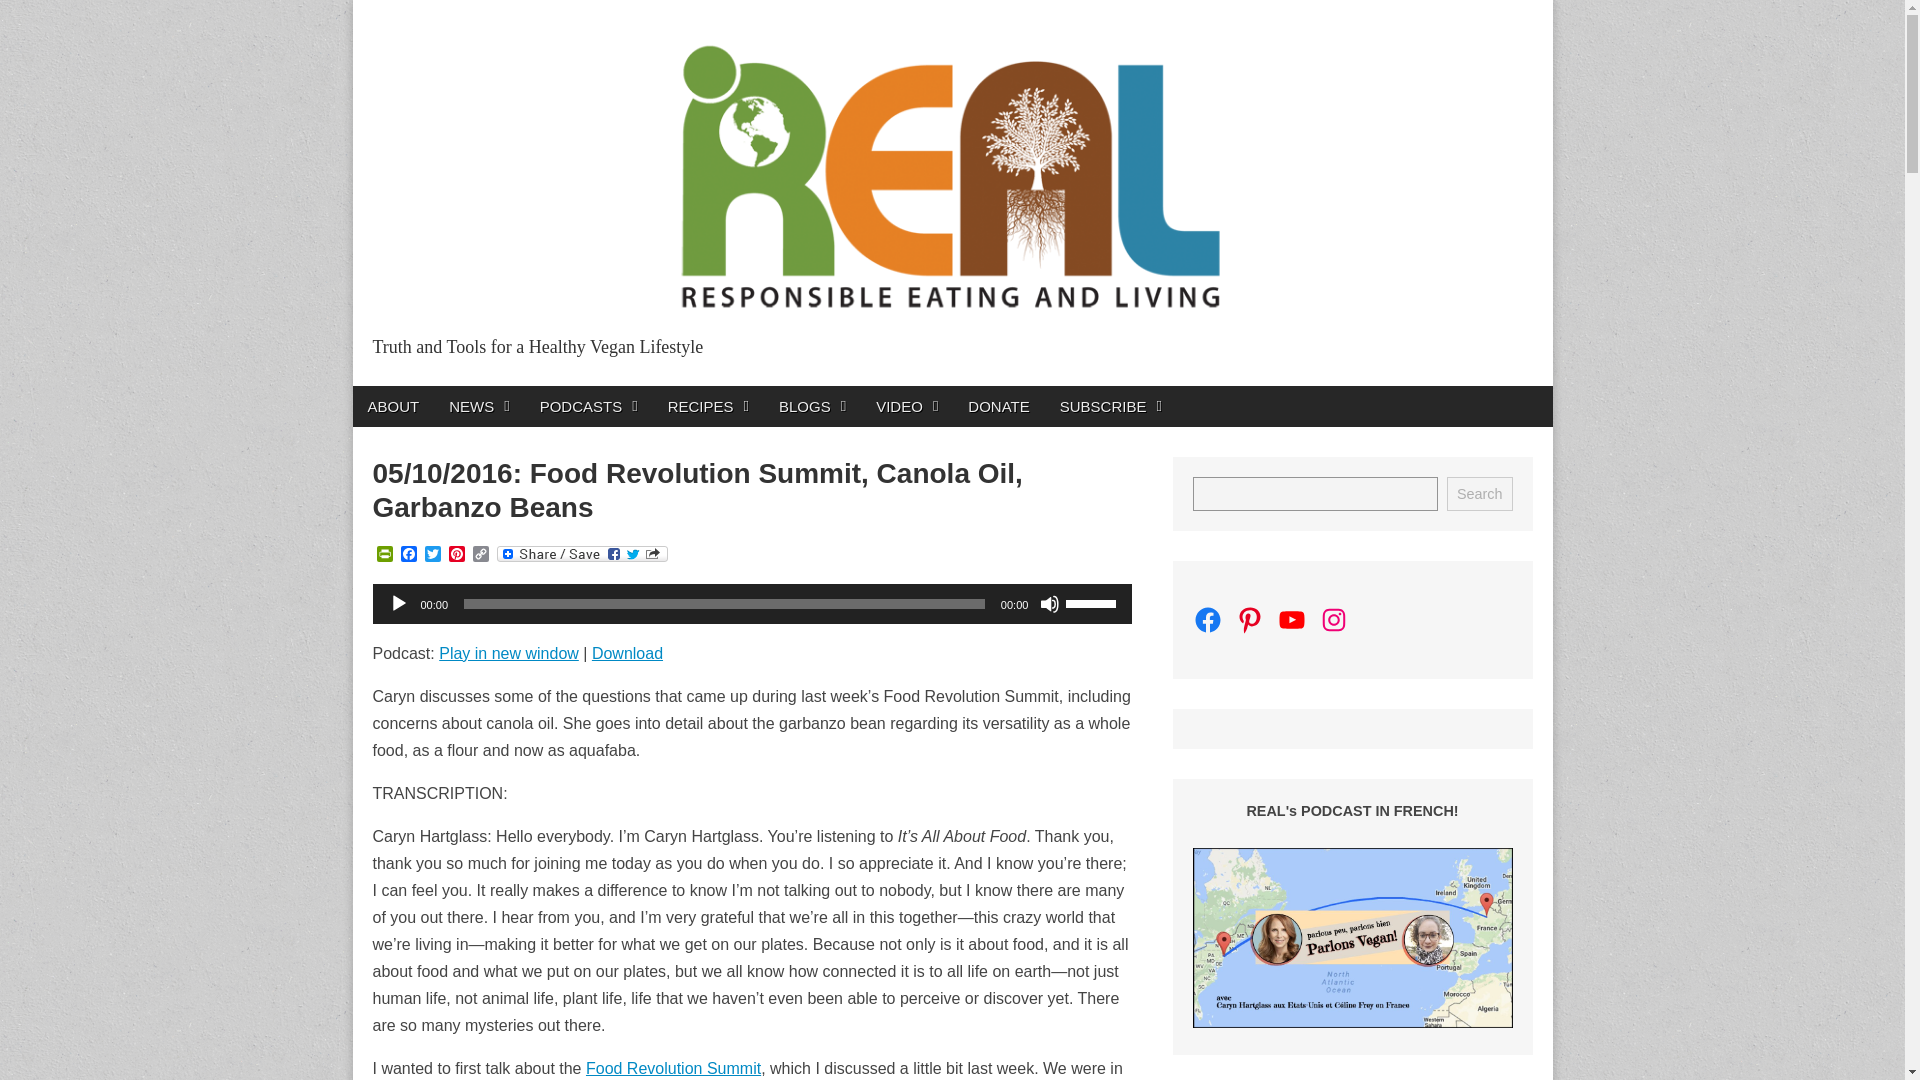 The image size is (1920, 1080). What do you see at coordinates (397, 604) in the screenshot?
I see `Play` at bounding box center [397, 604].